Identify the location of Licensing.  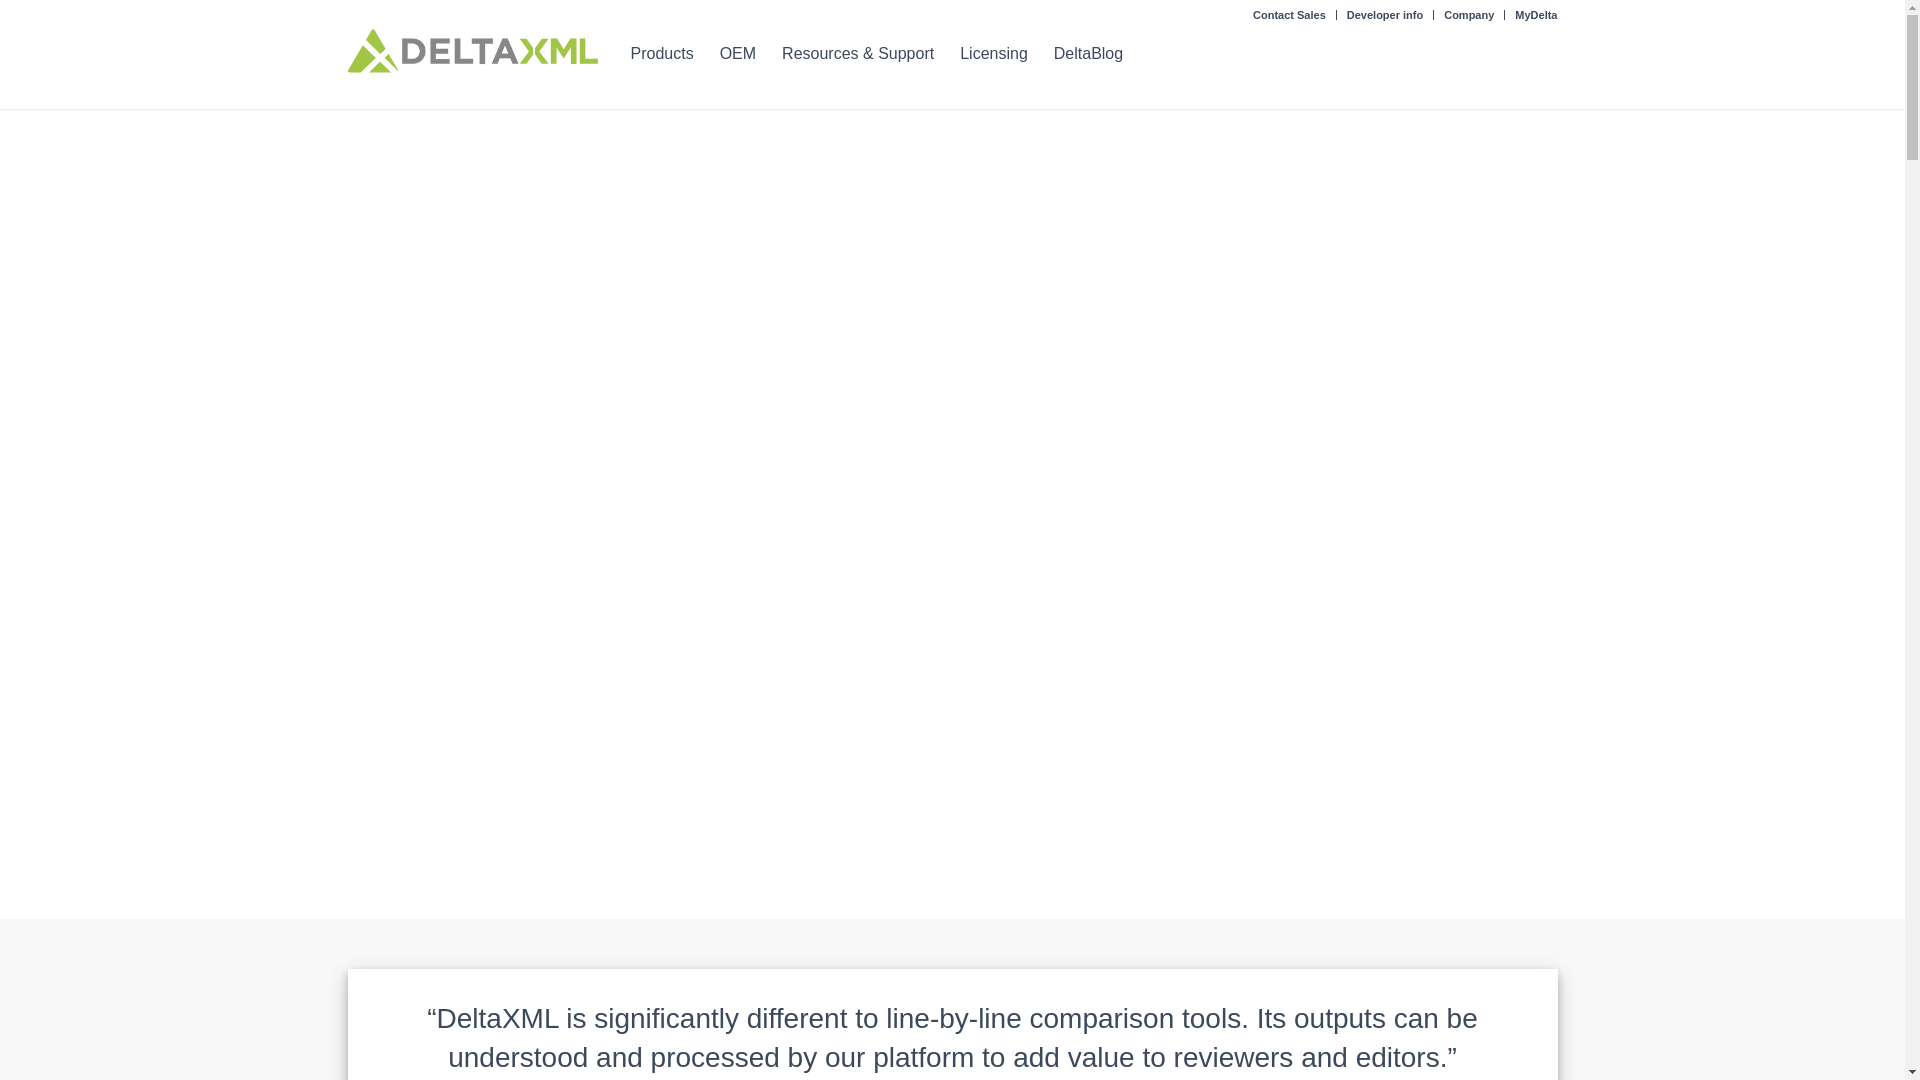
(993, 69).